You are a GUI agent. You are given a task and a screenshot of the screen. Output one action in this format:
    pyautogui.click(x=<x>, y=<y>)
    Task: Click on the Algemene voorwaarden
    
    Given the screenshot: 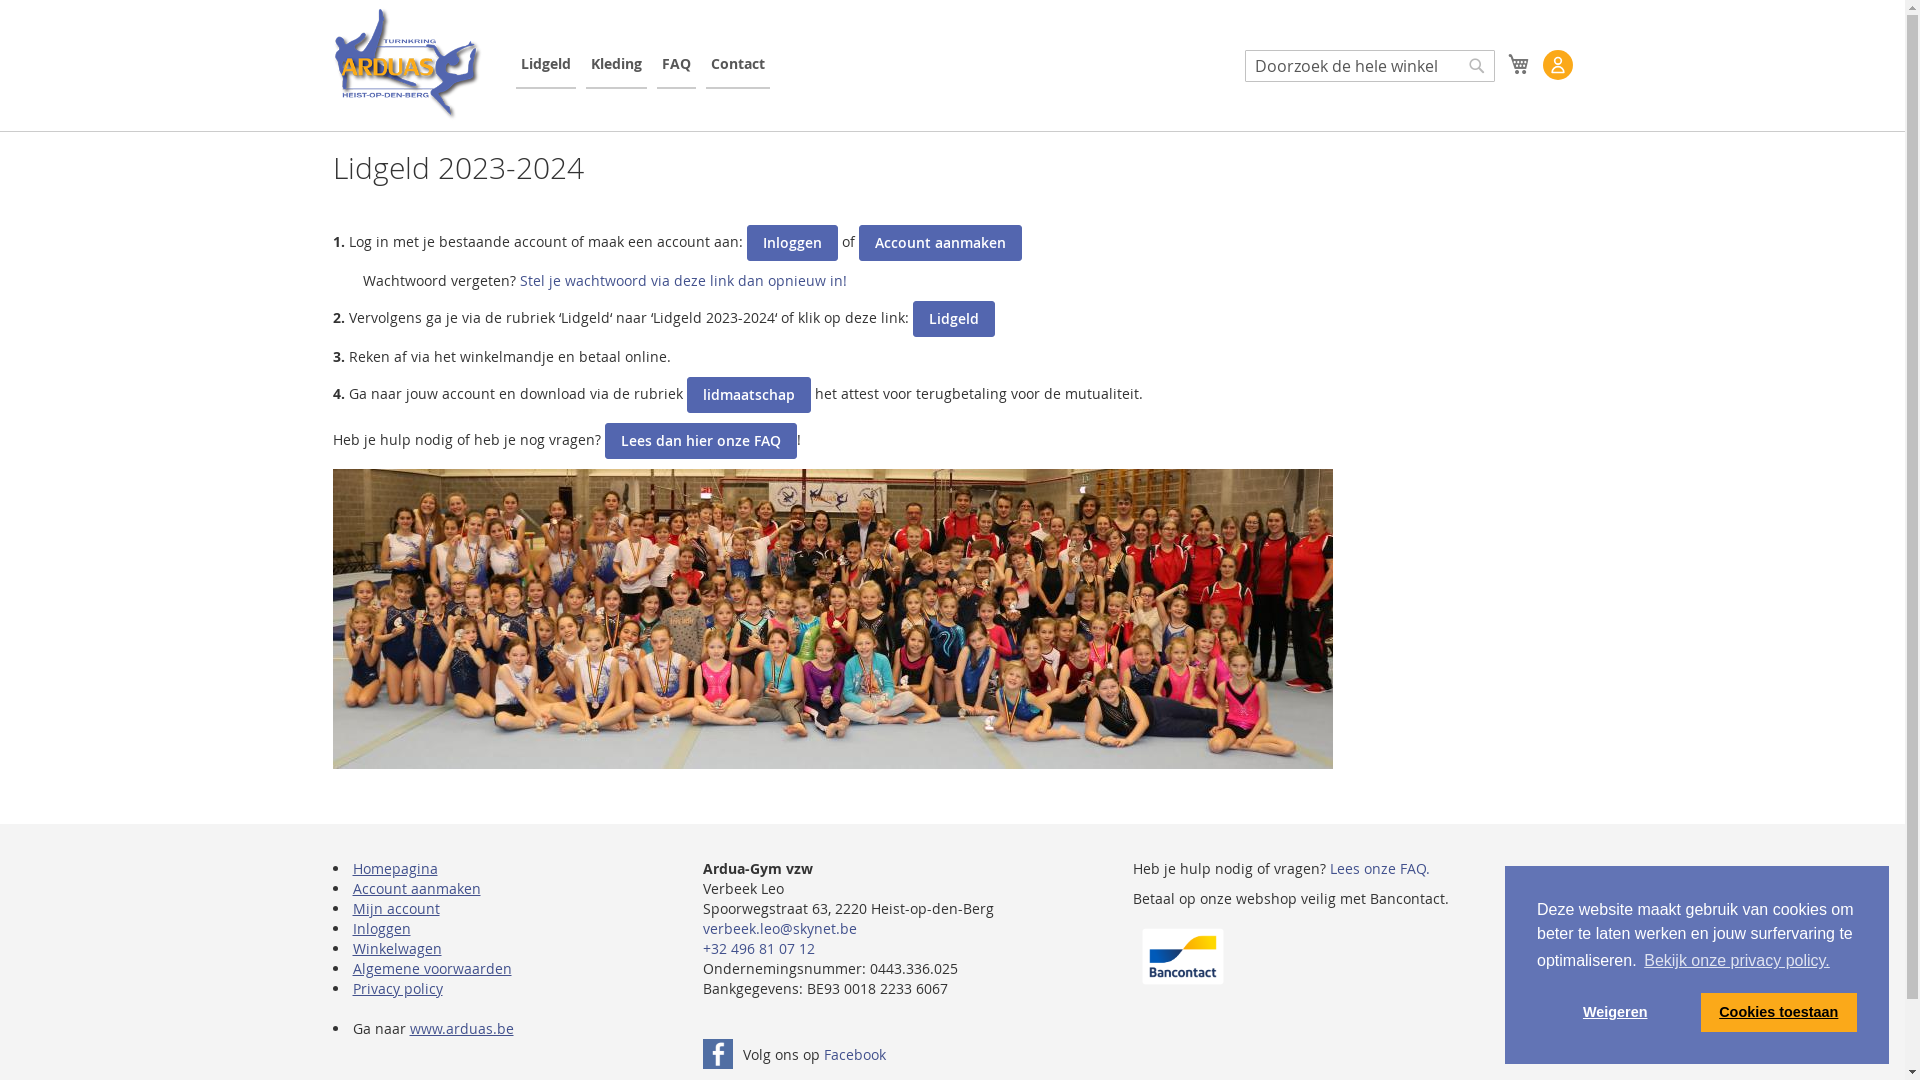 What is the action you would take?
    pyautogui.click(x=432, y=968)
    